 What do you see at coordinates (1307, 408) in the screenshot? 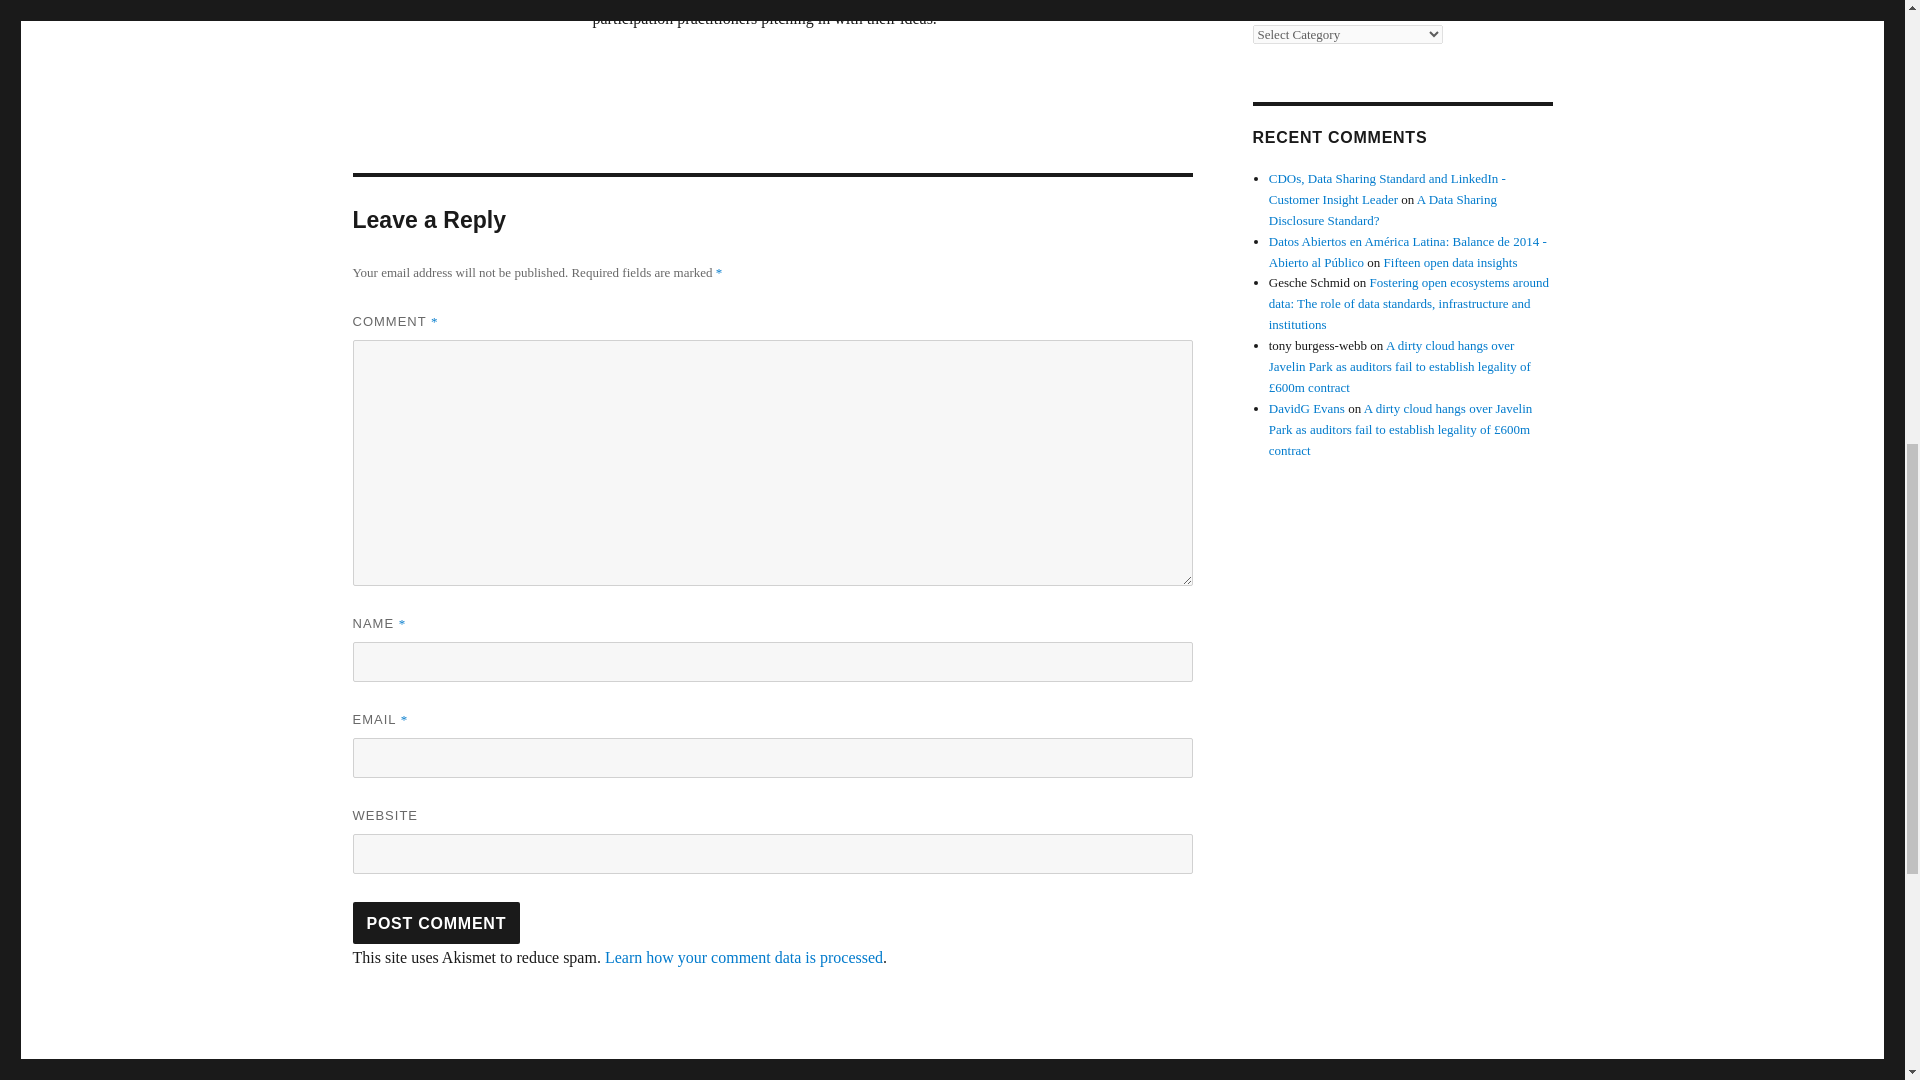
I see `DavidG Evans` at bounding box center [1307, 408].